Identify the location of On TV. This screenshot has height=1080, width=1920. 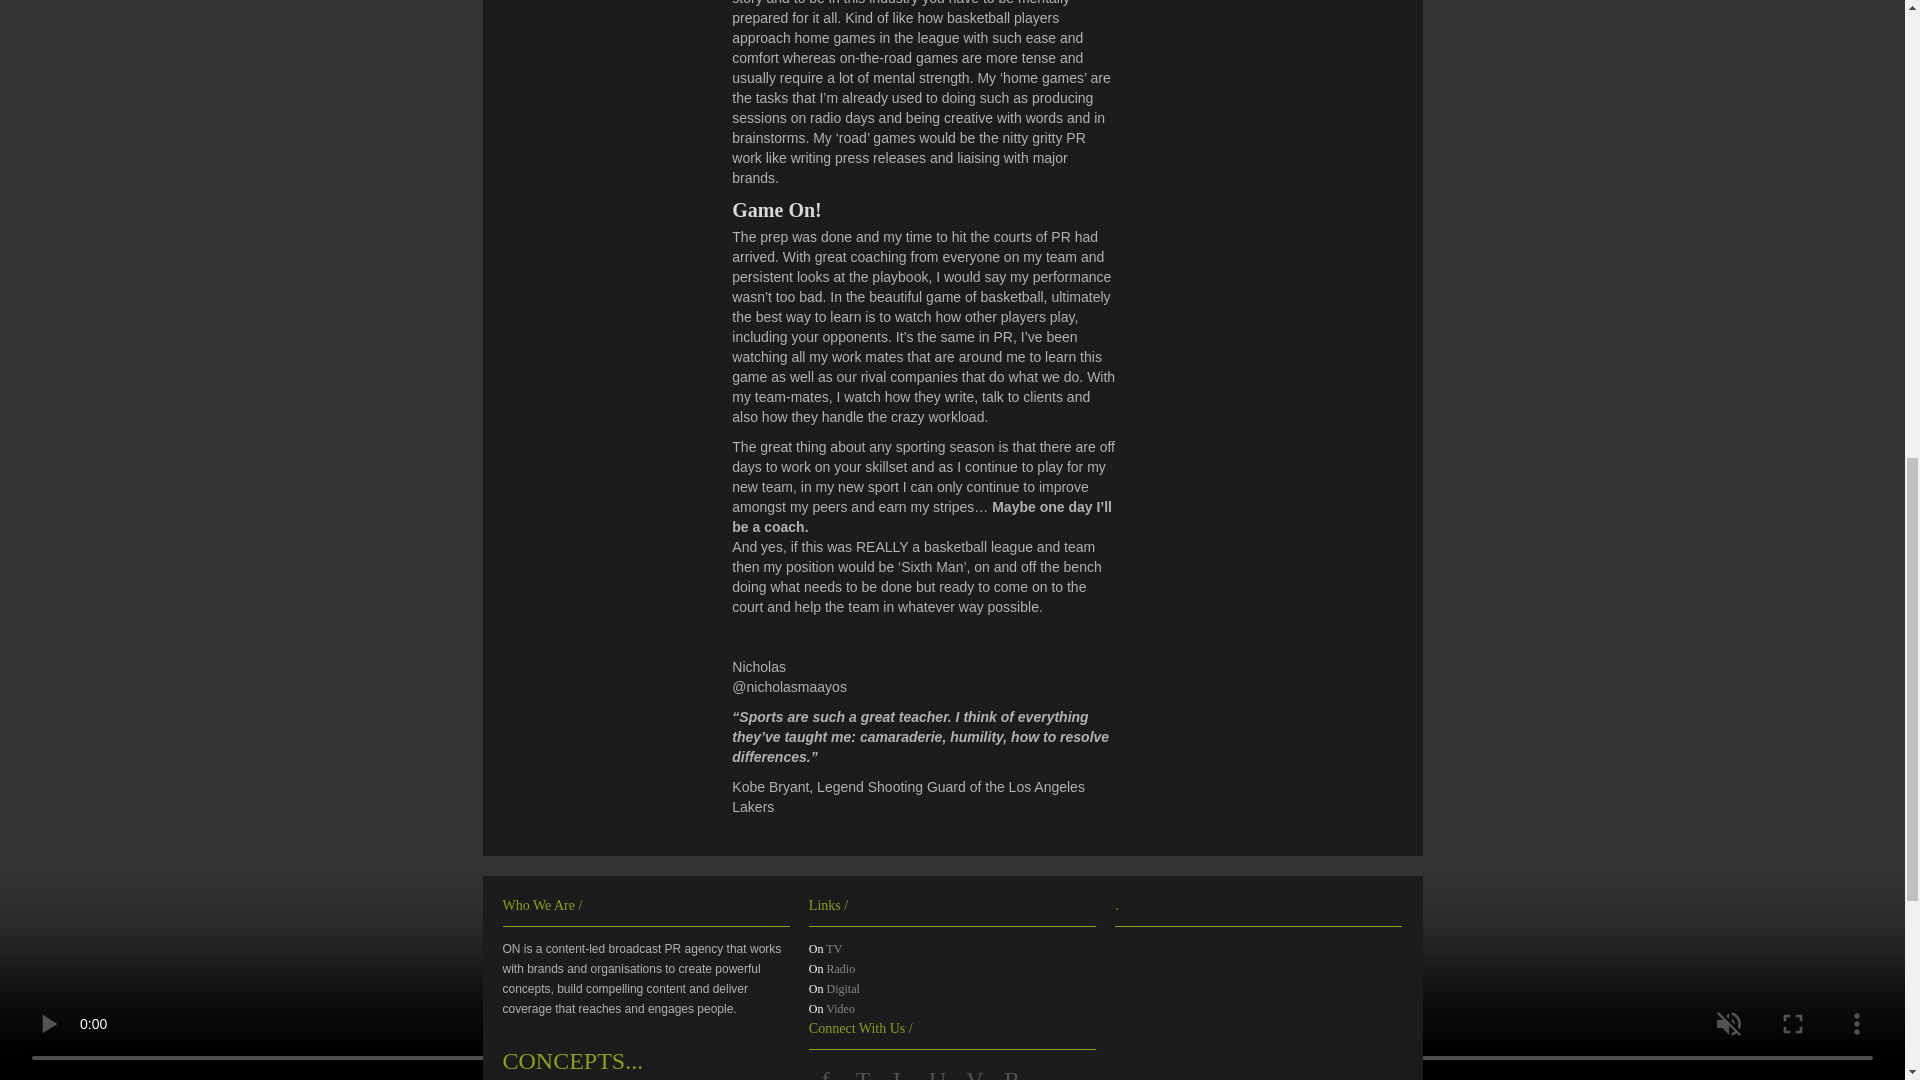
(825, 948).